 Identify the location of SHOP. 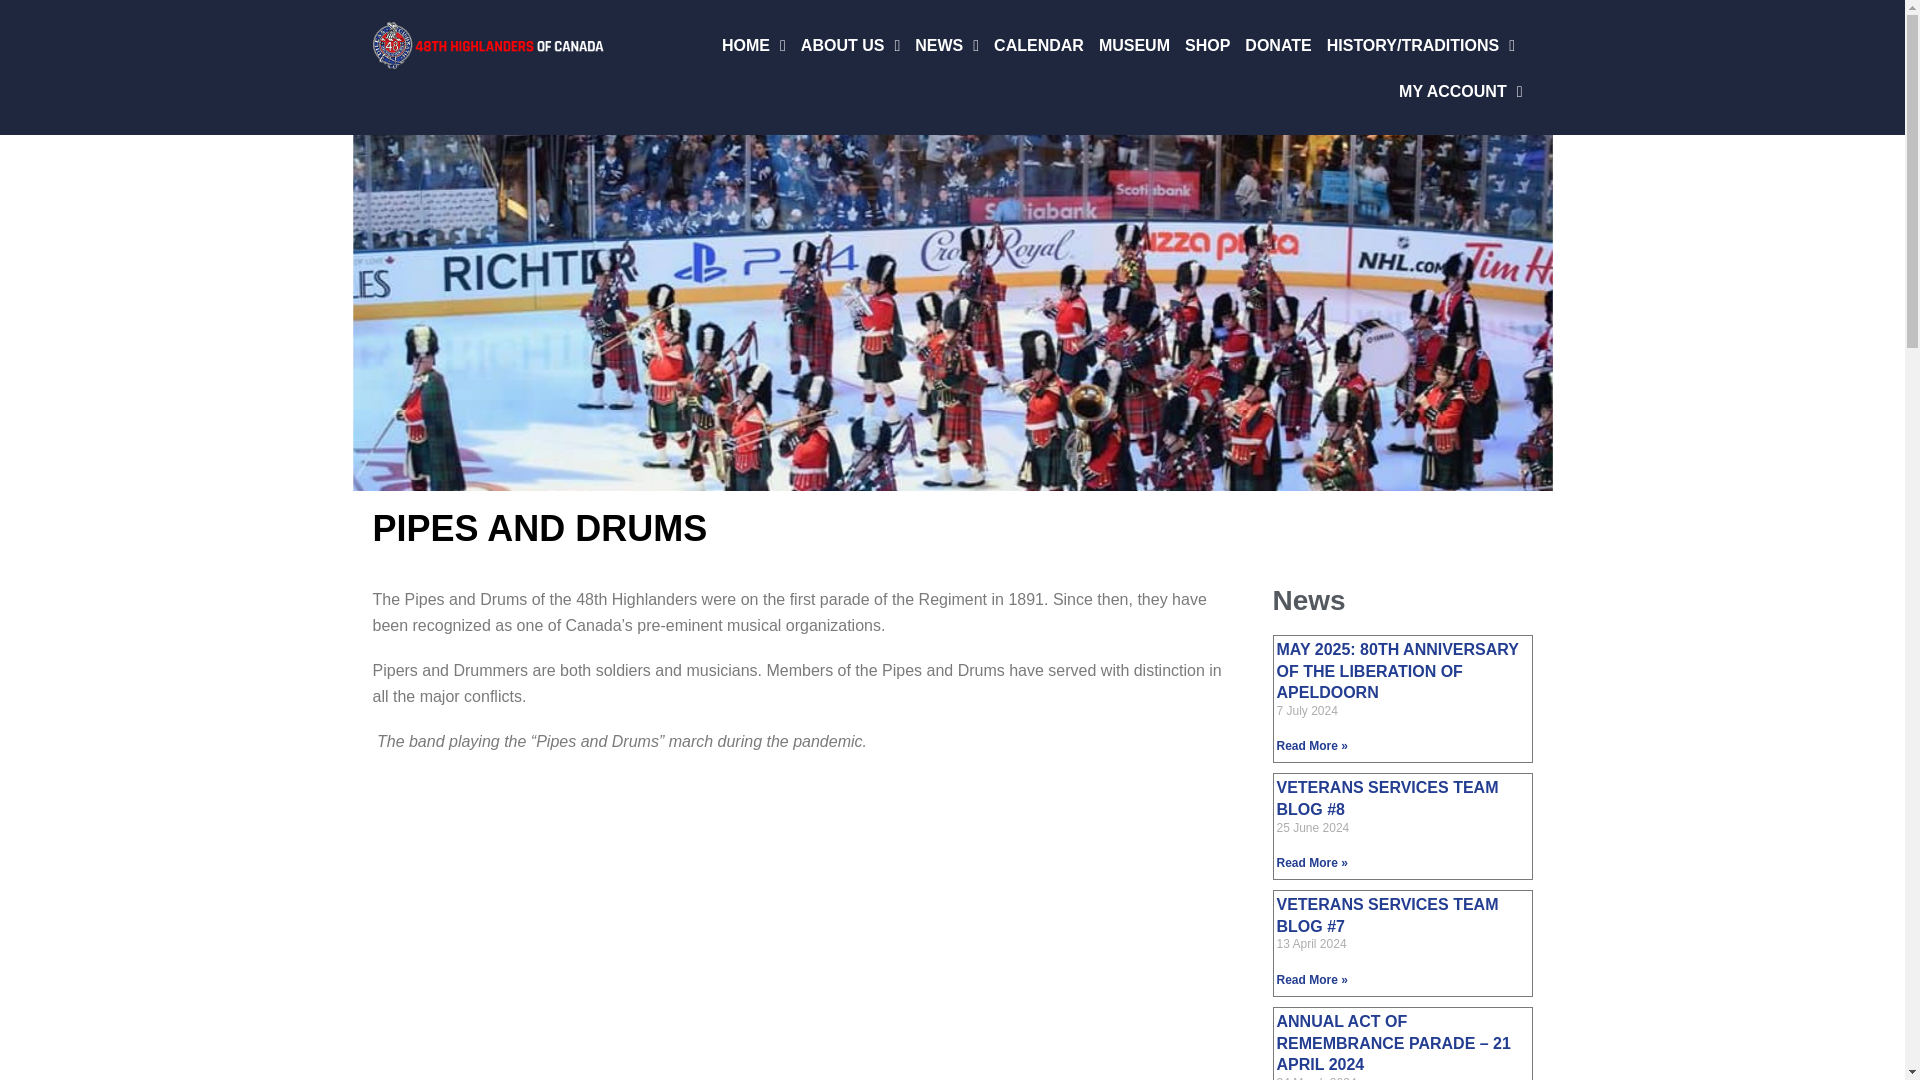
(1207, 46).